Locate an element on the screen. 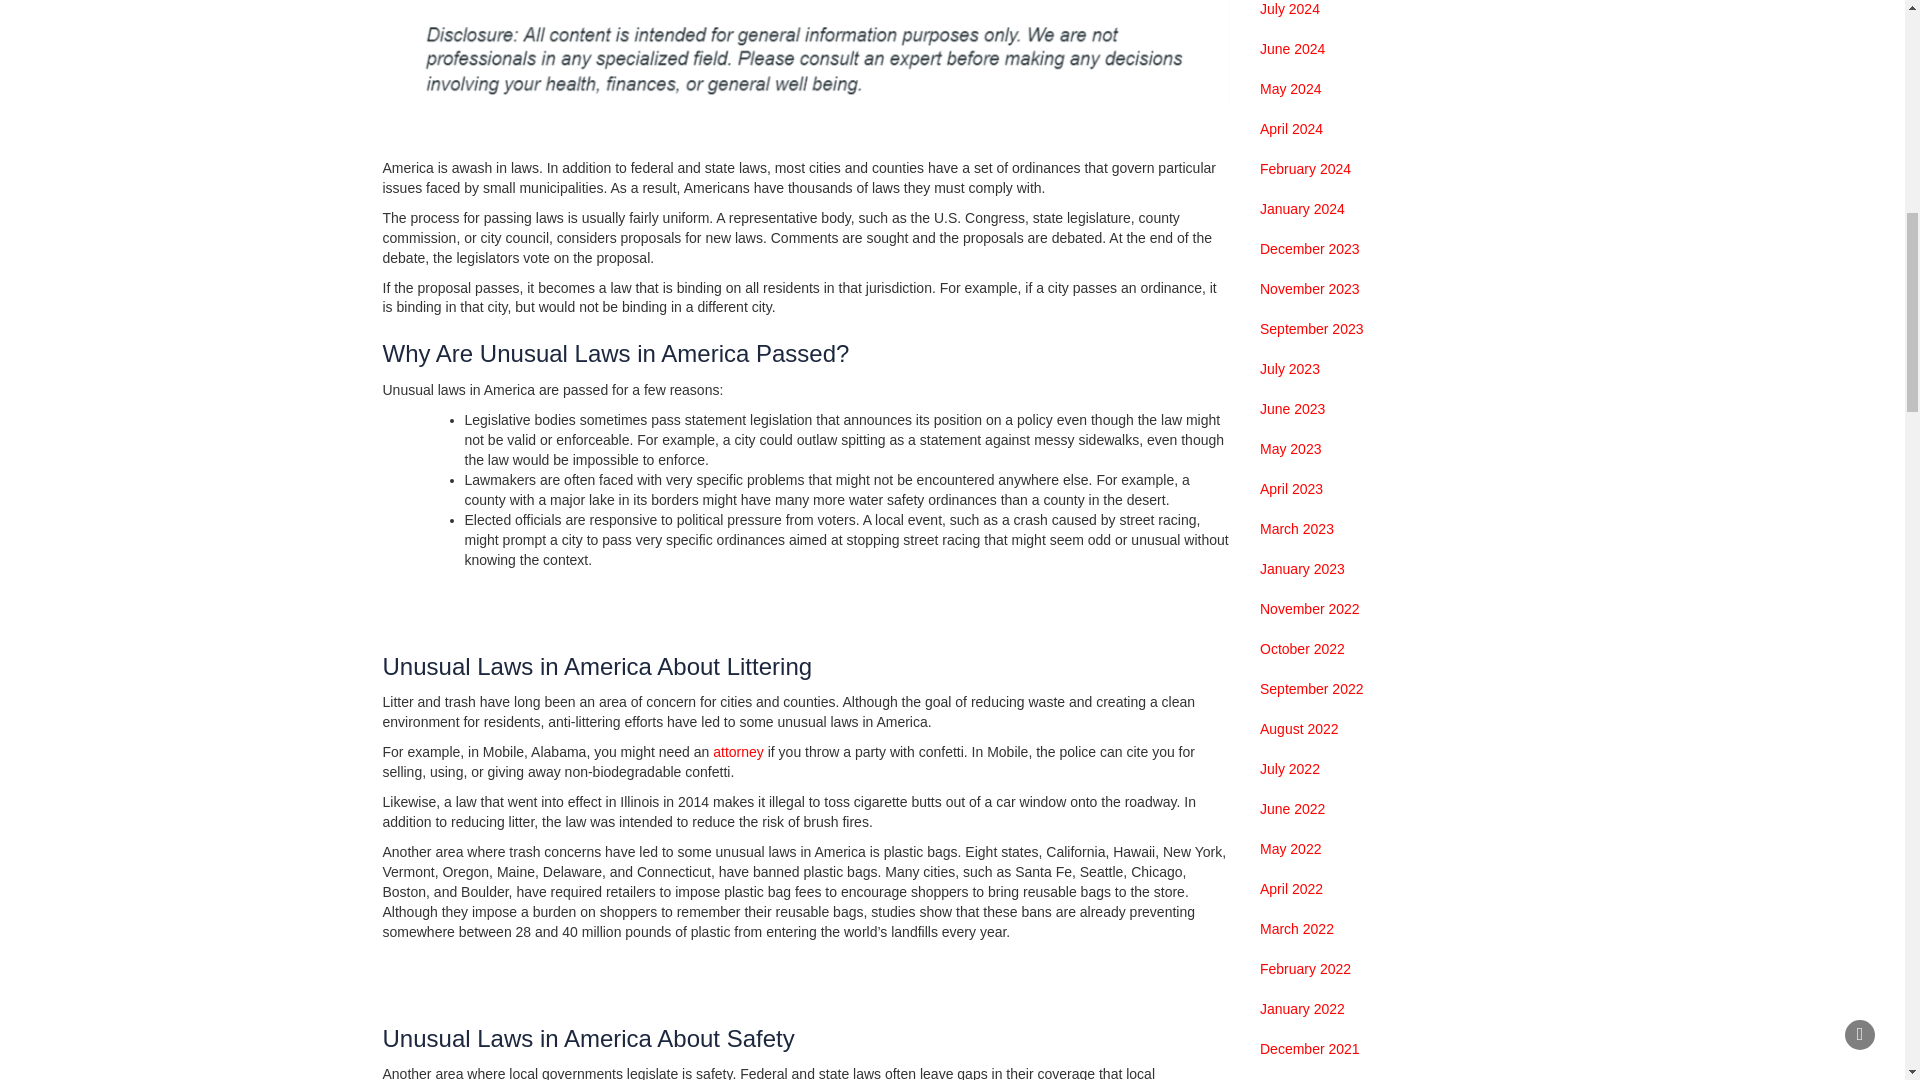  February 2024 is located at coordinates (1305, 170).